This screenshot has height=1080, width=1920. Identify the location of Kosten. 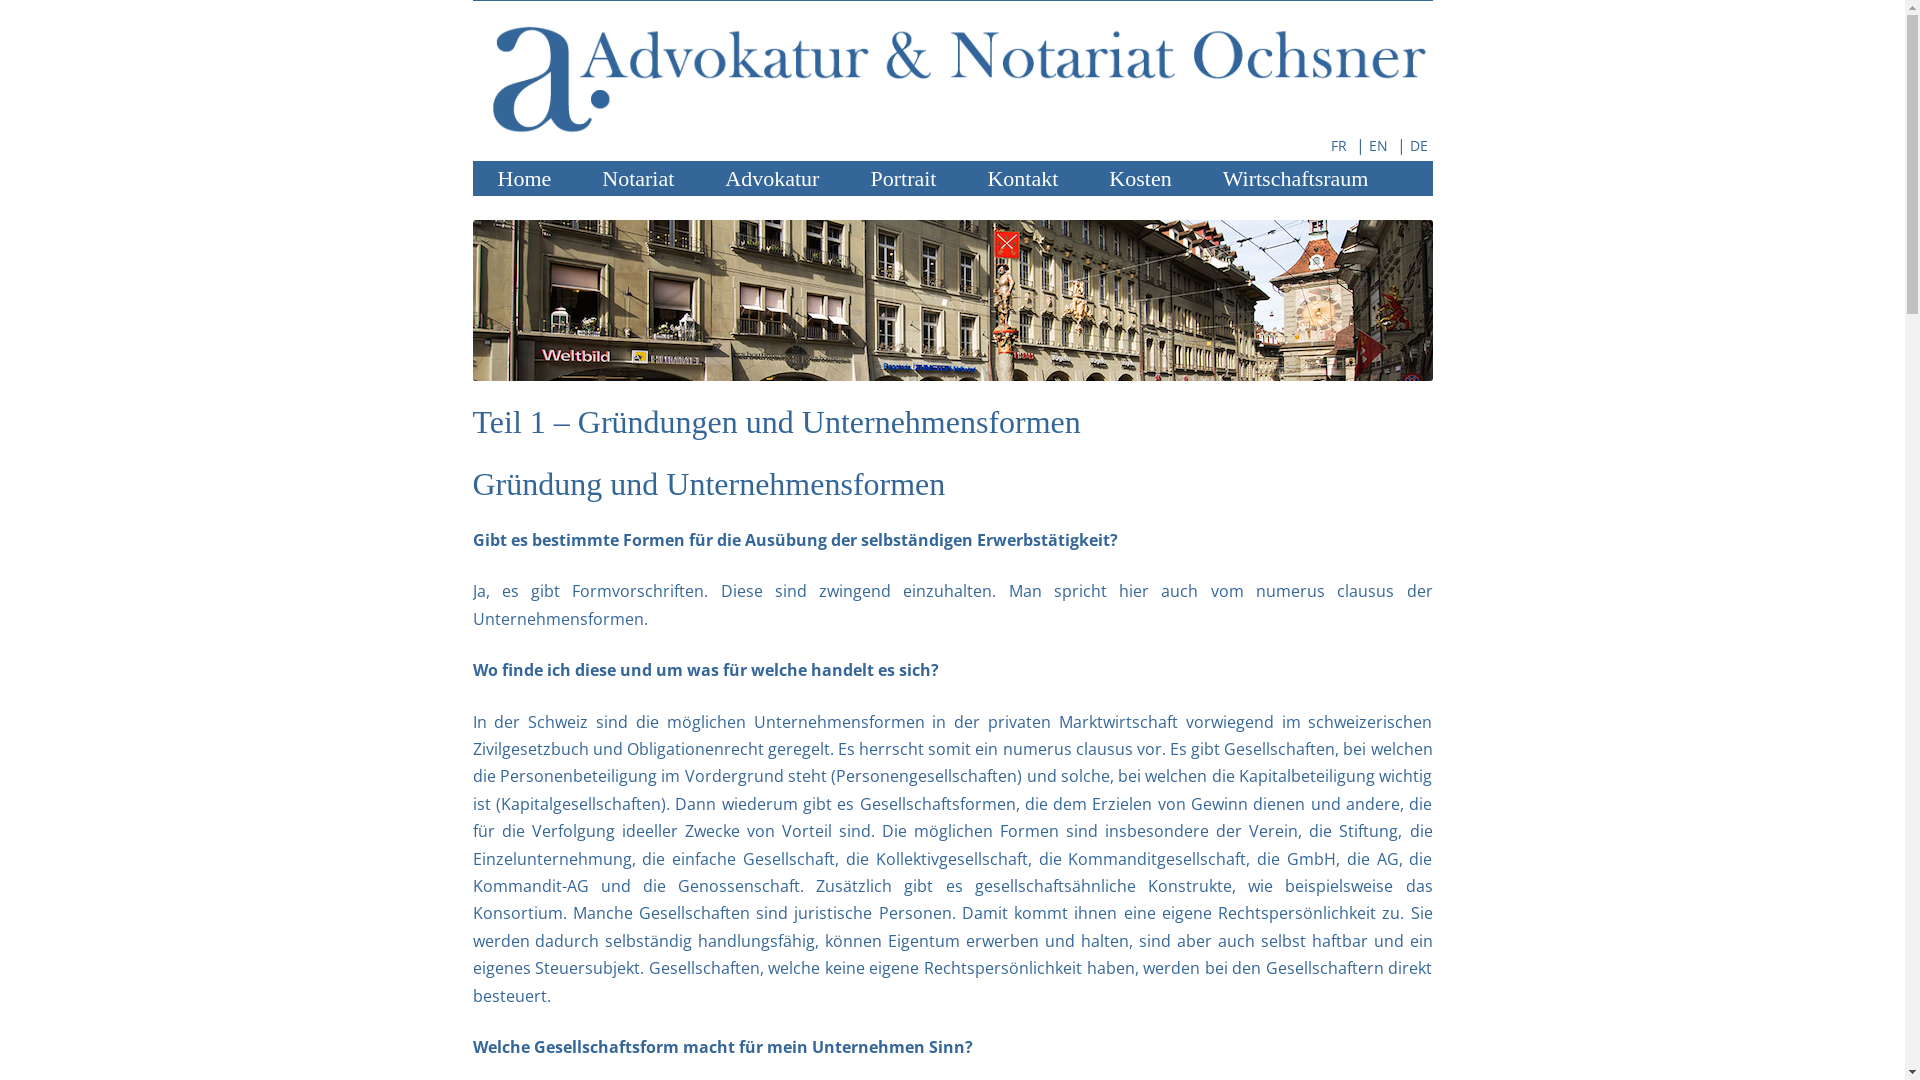
(1140, 178).